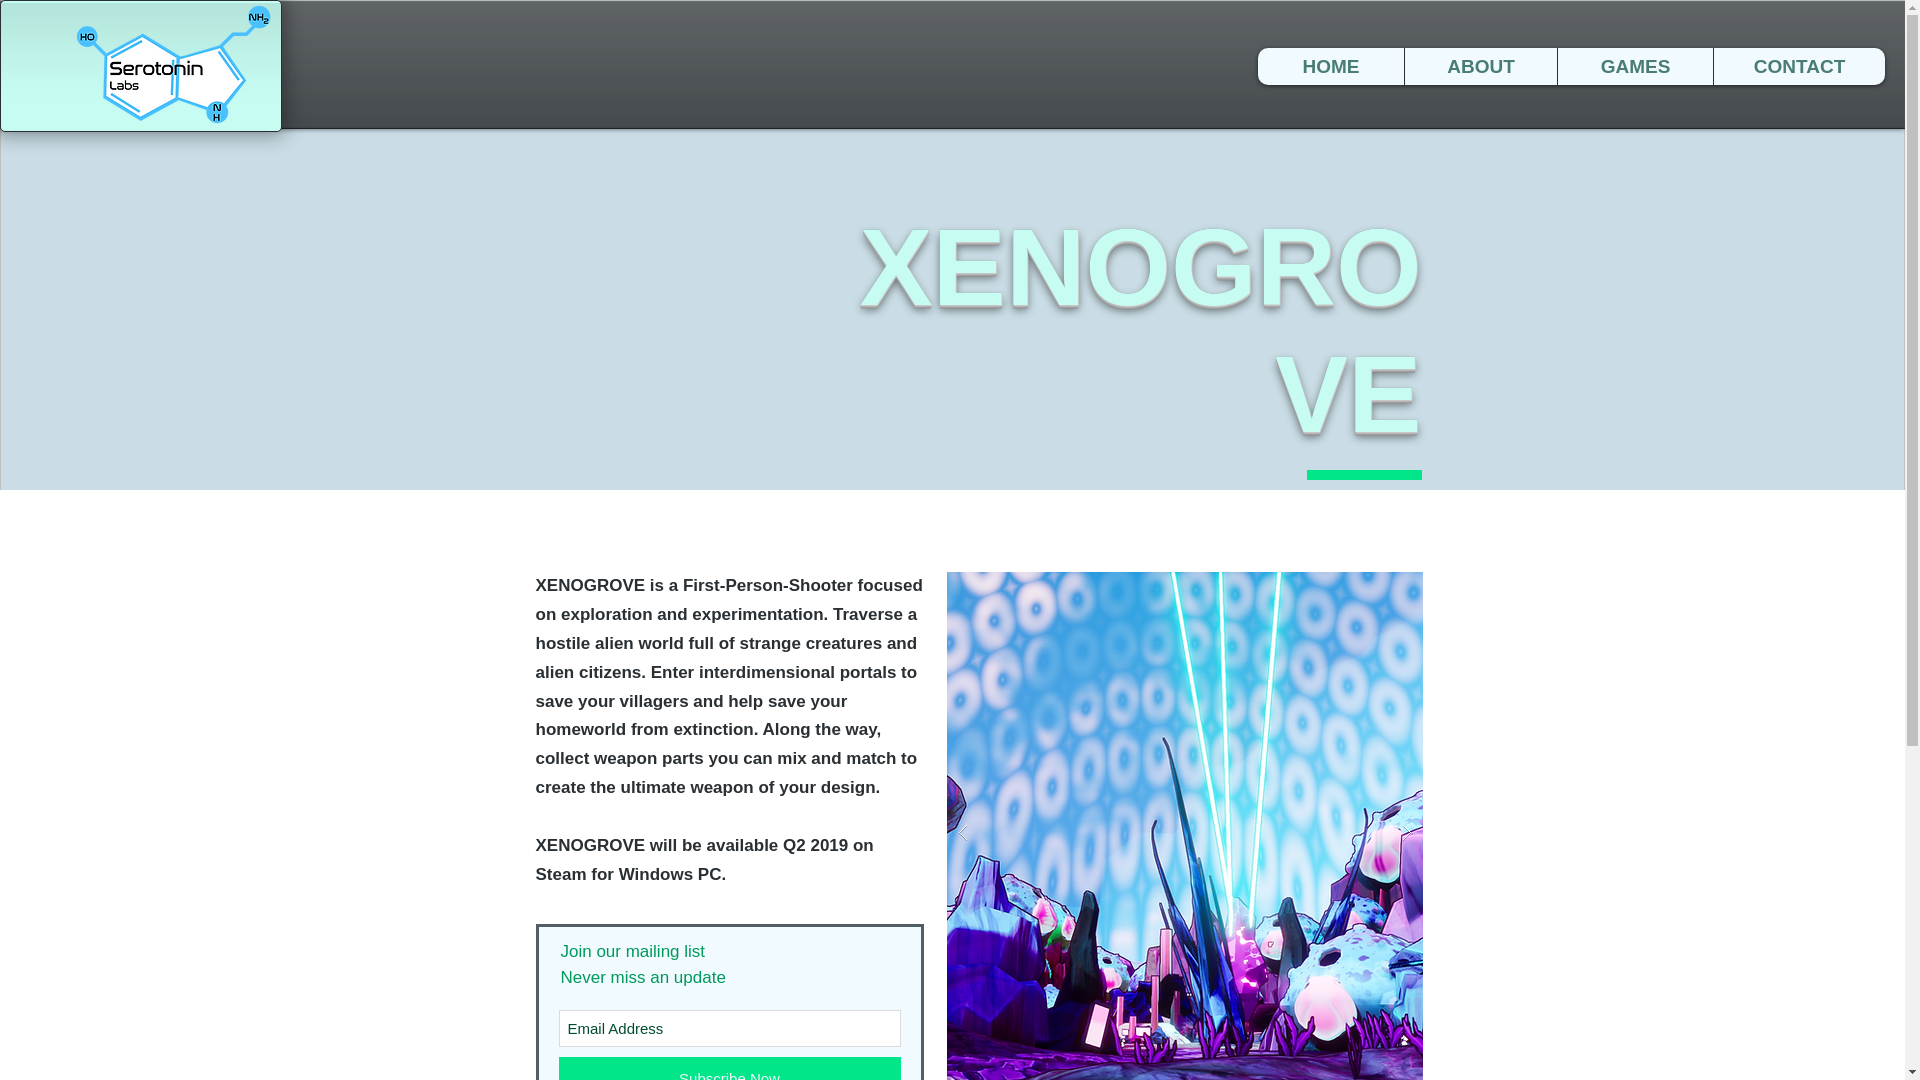  What do you see at coordinates (729, 1068) in the screenshot?
I see `Subscribe Now` at bounding box center [729, 1068].